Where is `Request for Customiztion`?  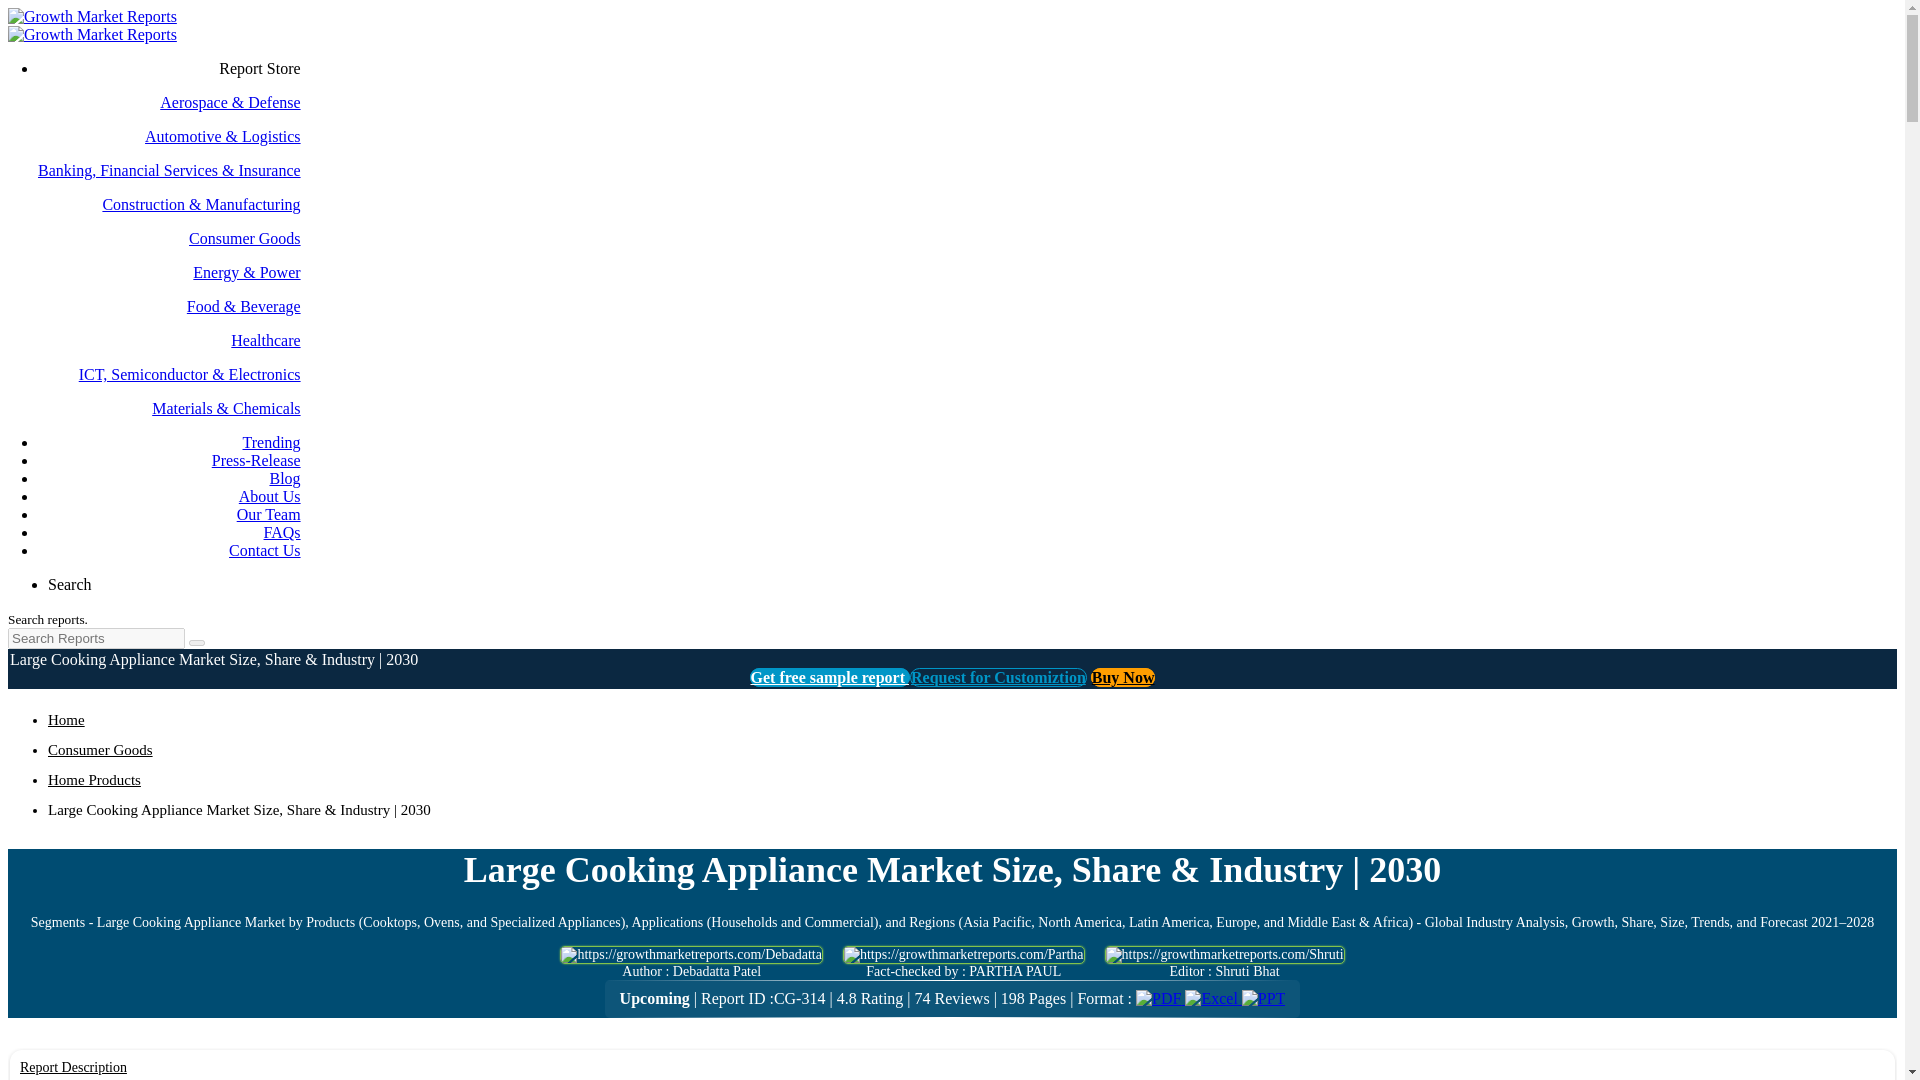 Request for Customiztion is located at coordinates (998, 677).